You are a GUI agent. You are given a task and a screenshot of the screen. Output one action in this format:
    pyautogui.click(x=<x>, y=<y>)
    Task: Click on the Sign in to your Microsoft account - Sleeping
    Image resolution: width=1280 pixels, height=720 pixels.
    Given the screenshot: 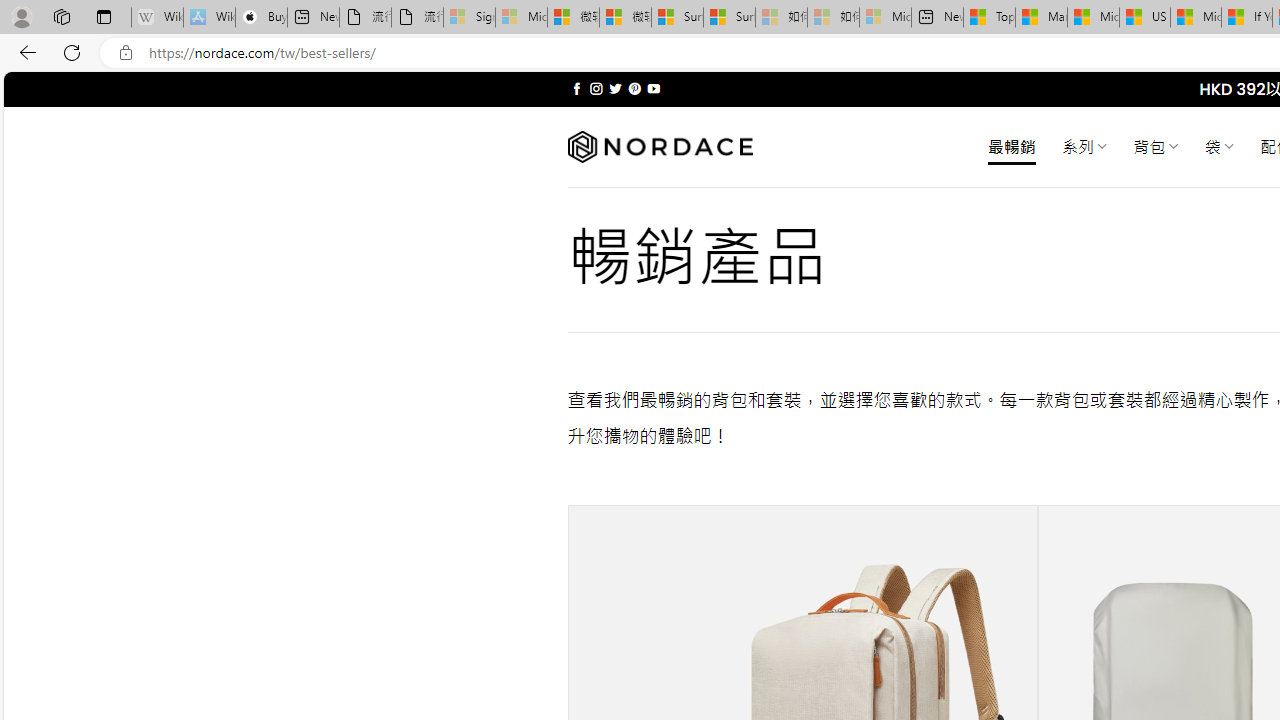 What is the action you would take?
    pyautogui.click(x=470, y=18)
    